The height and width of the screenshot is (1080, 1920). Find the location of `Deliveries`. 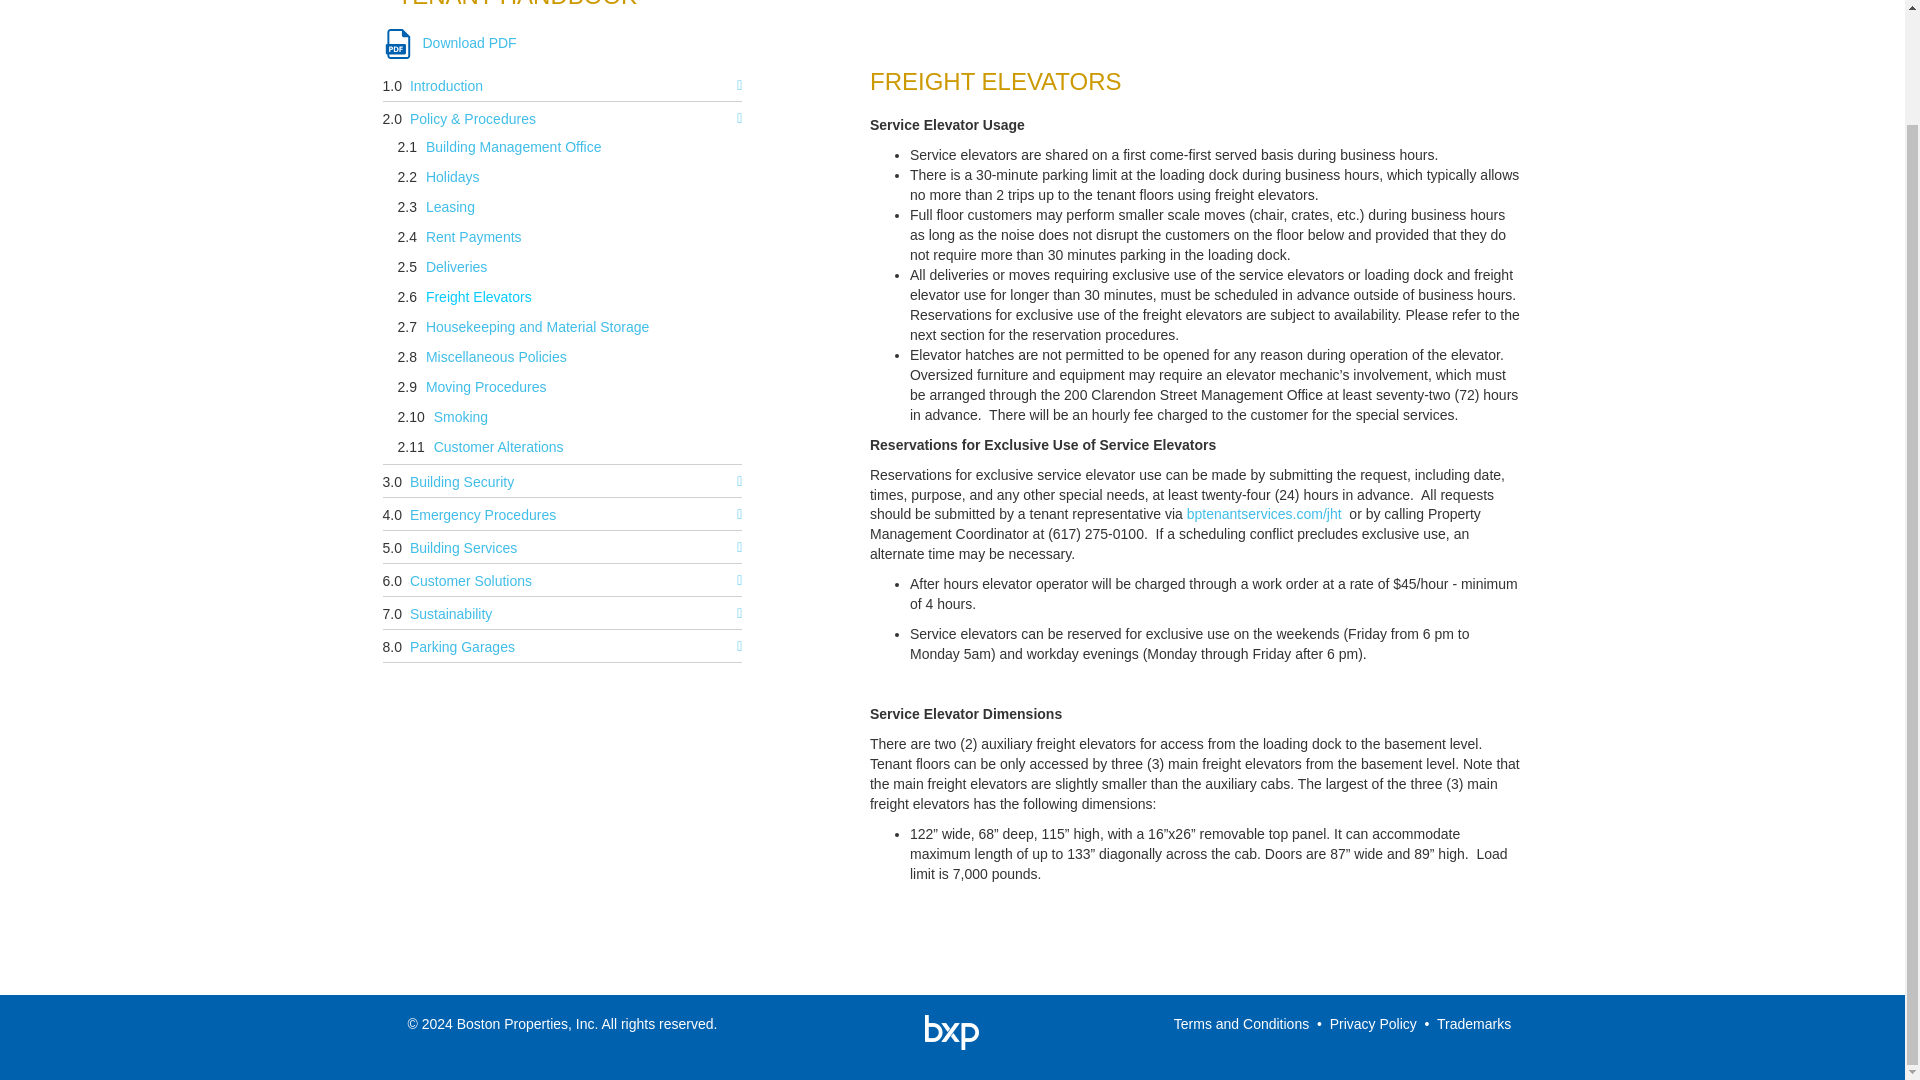

Deliveries is located at coordinates (460, 268).